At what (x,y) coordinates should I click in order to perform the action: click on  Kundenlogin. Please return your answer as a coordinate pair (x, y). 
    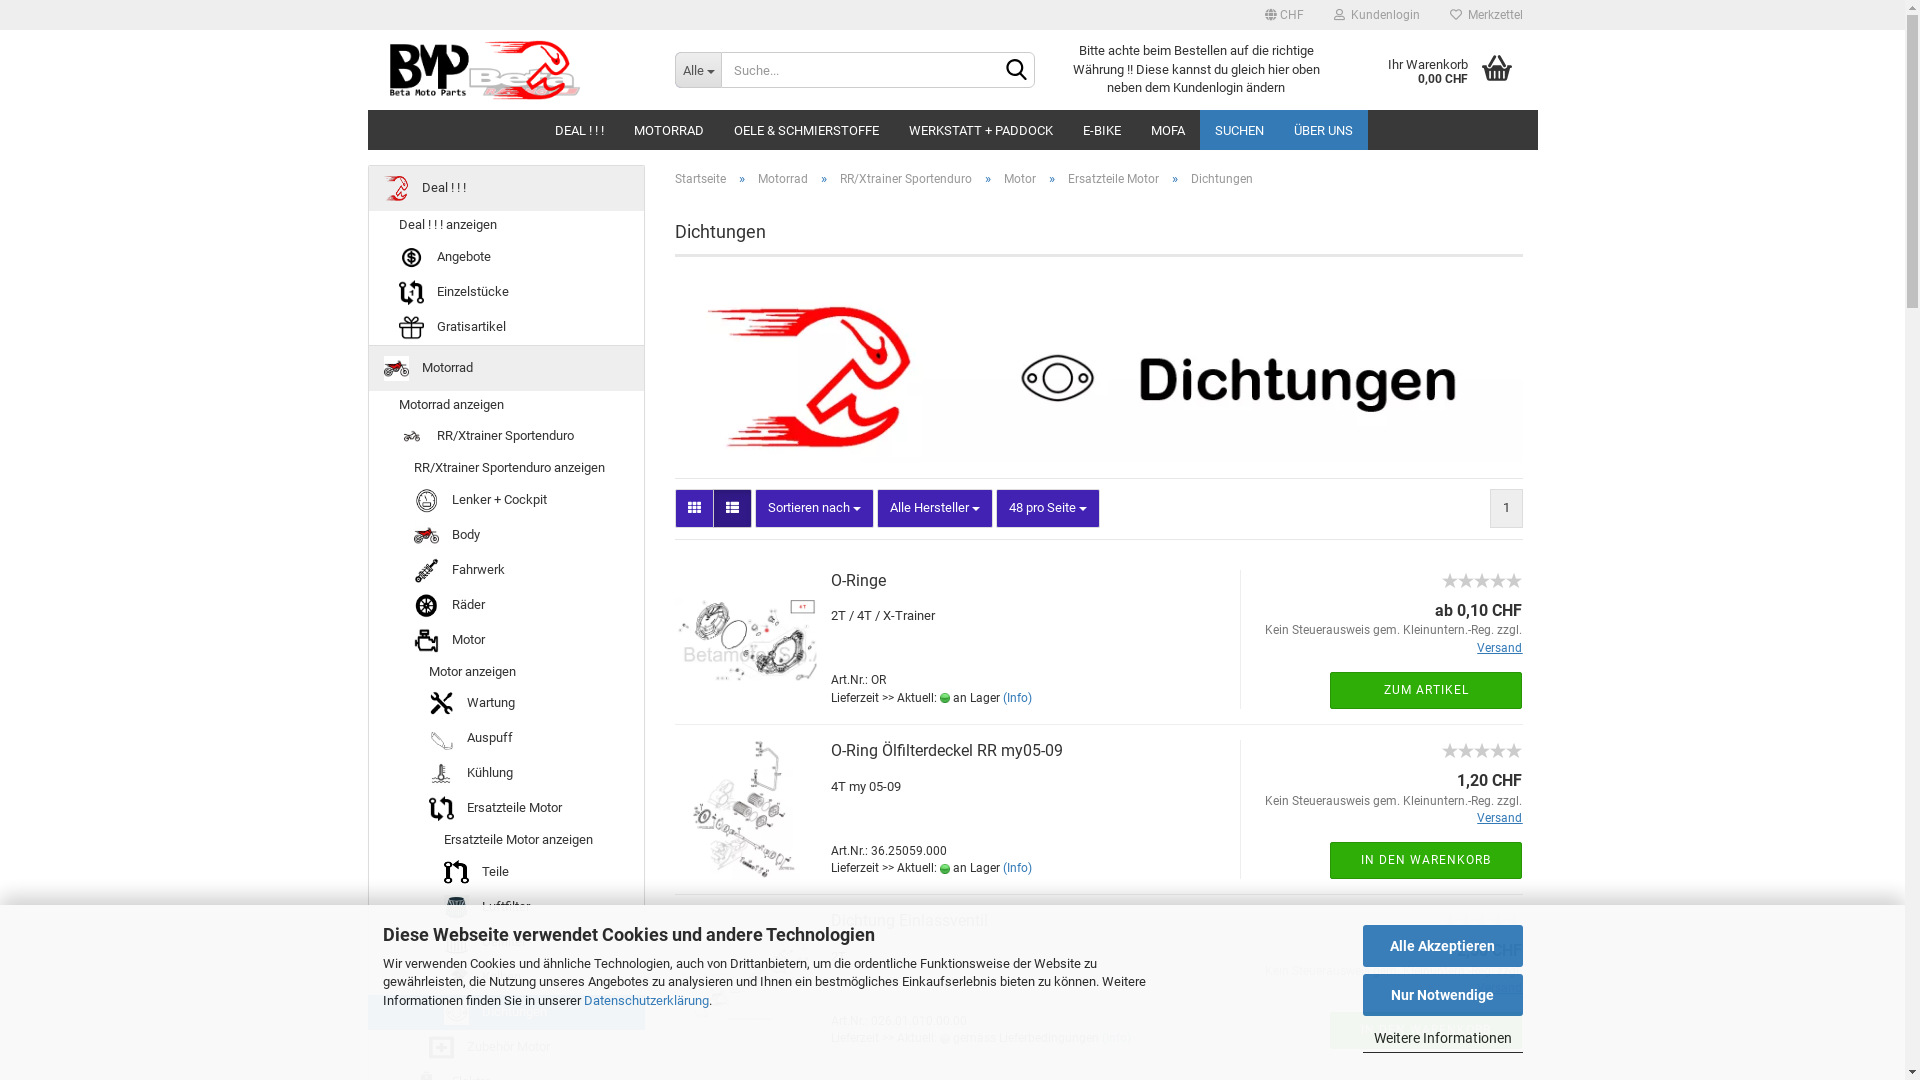
    Looking at the image, I should click on (1376, 15).